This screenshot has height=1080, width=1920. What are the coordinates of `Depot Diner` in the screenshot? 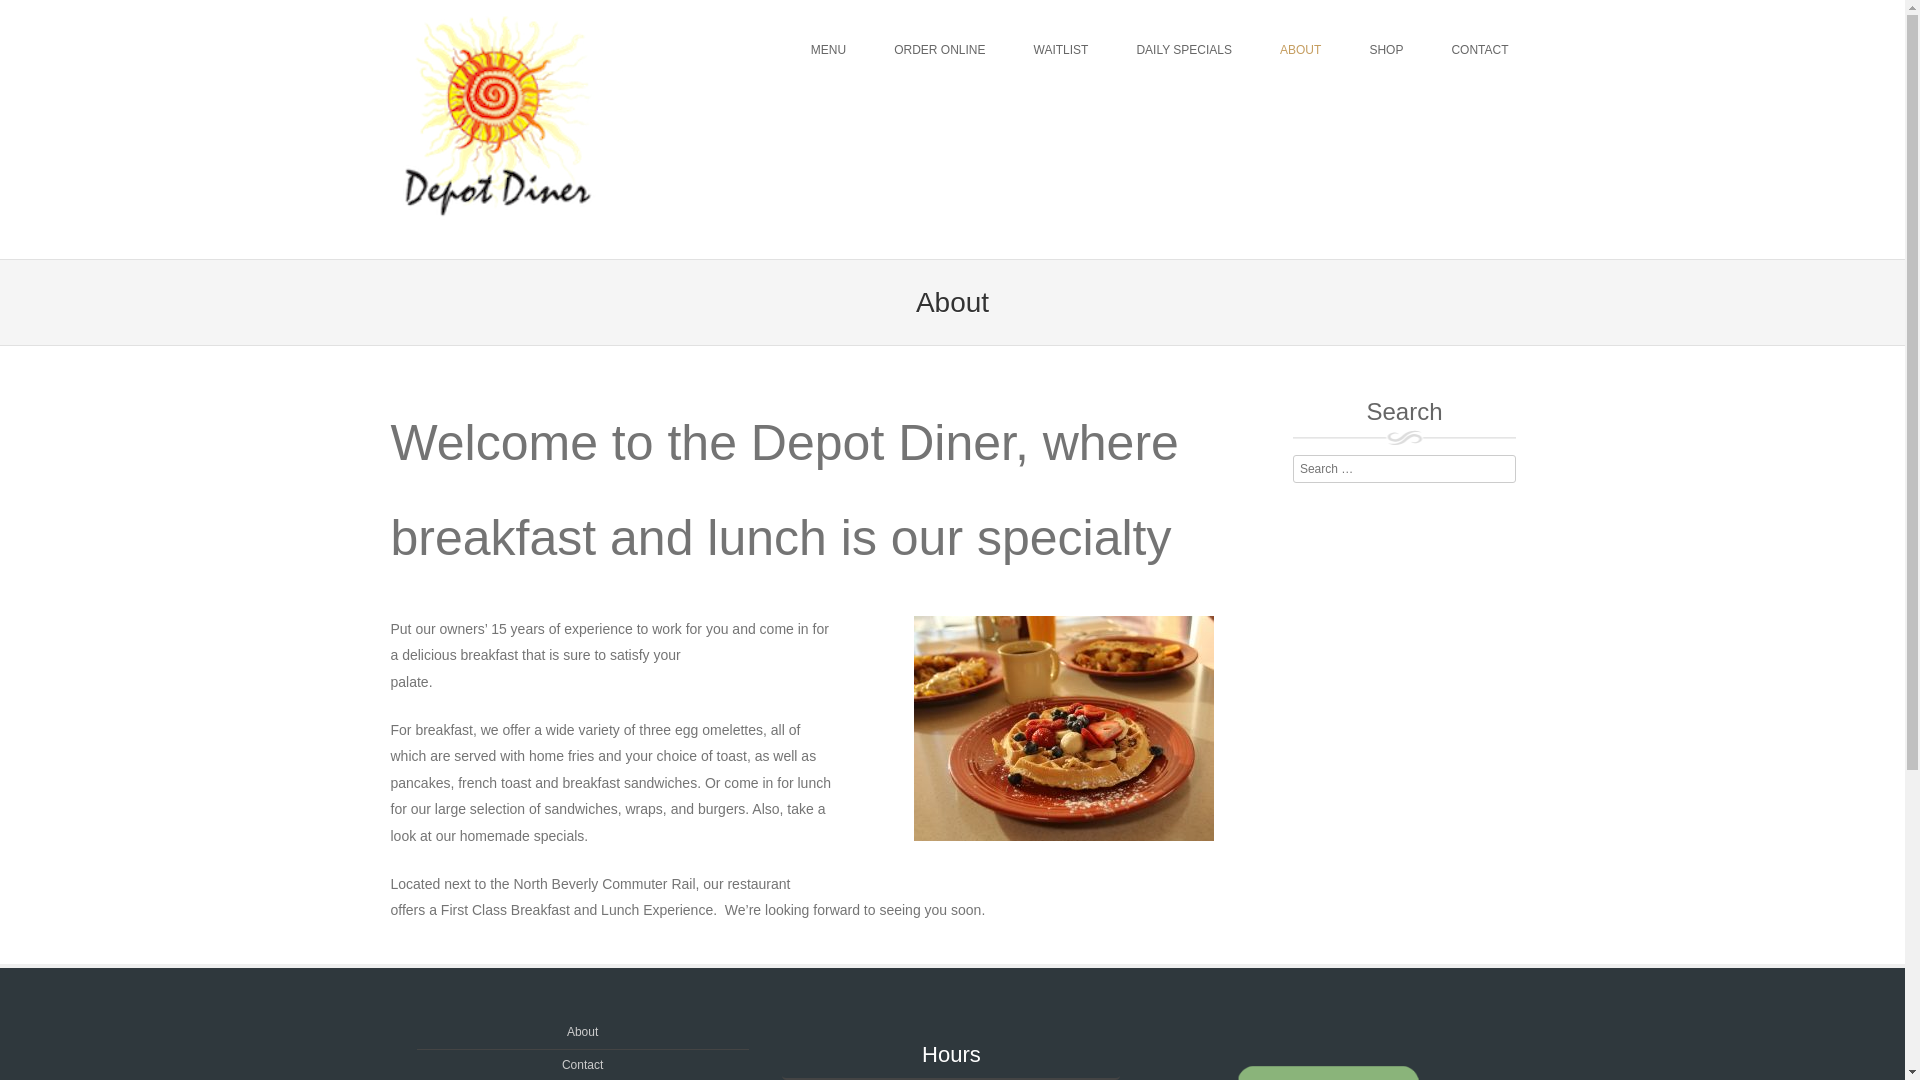 It's located at (497, 244).